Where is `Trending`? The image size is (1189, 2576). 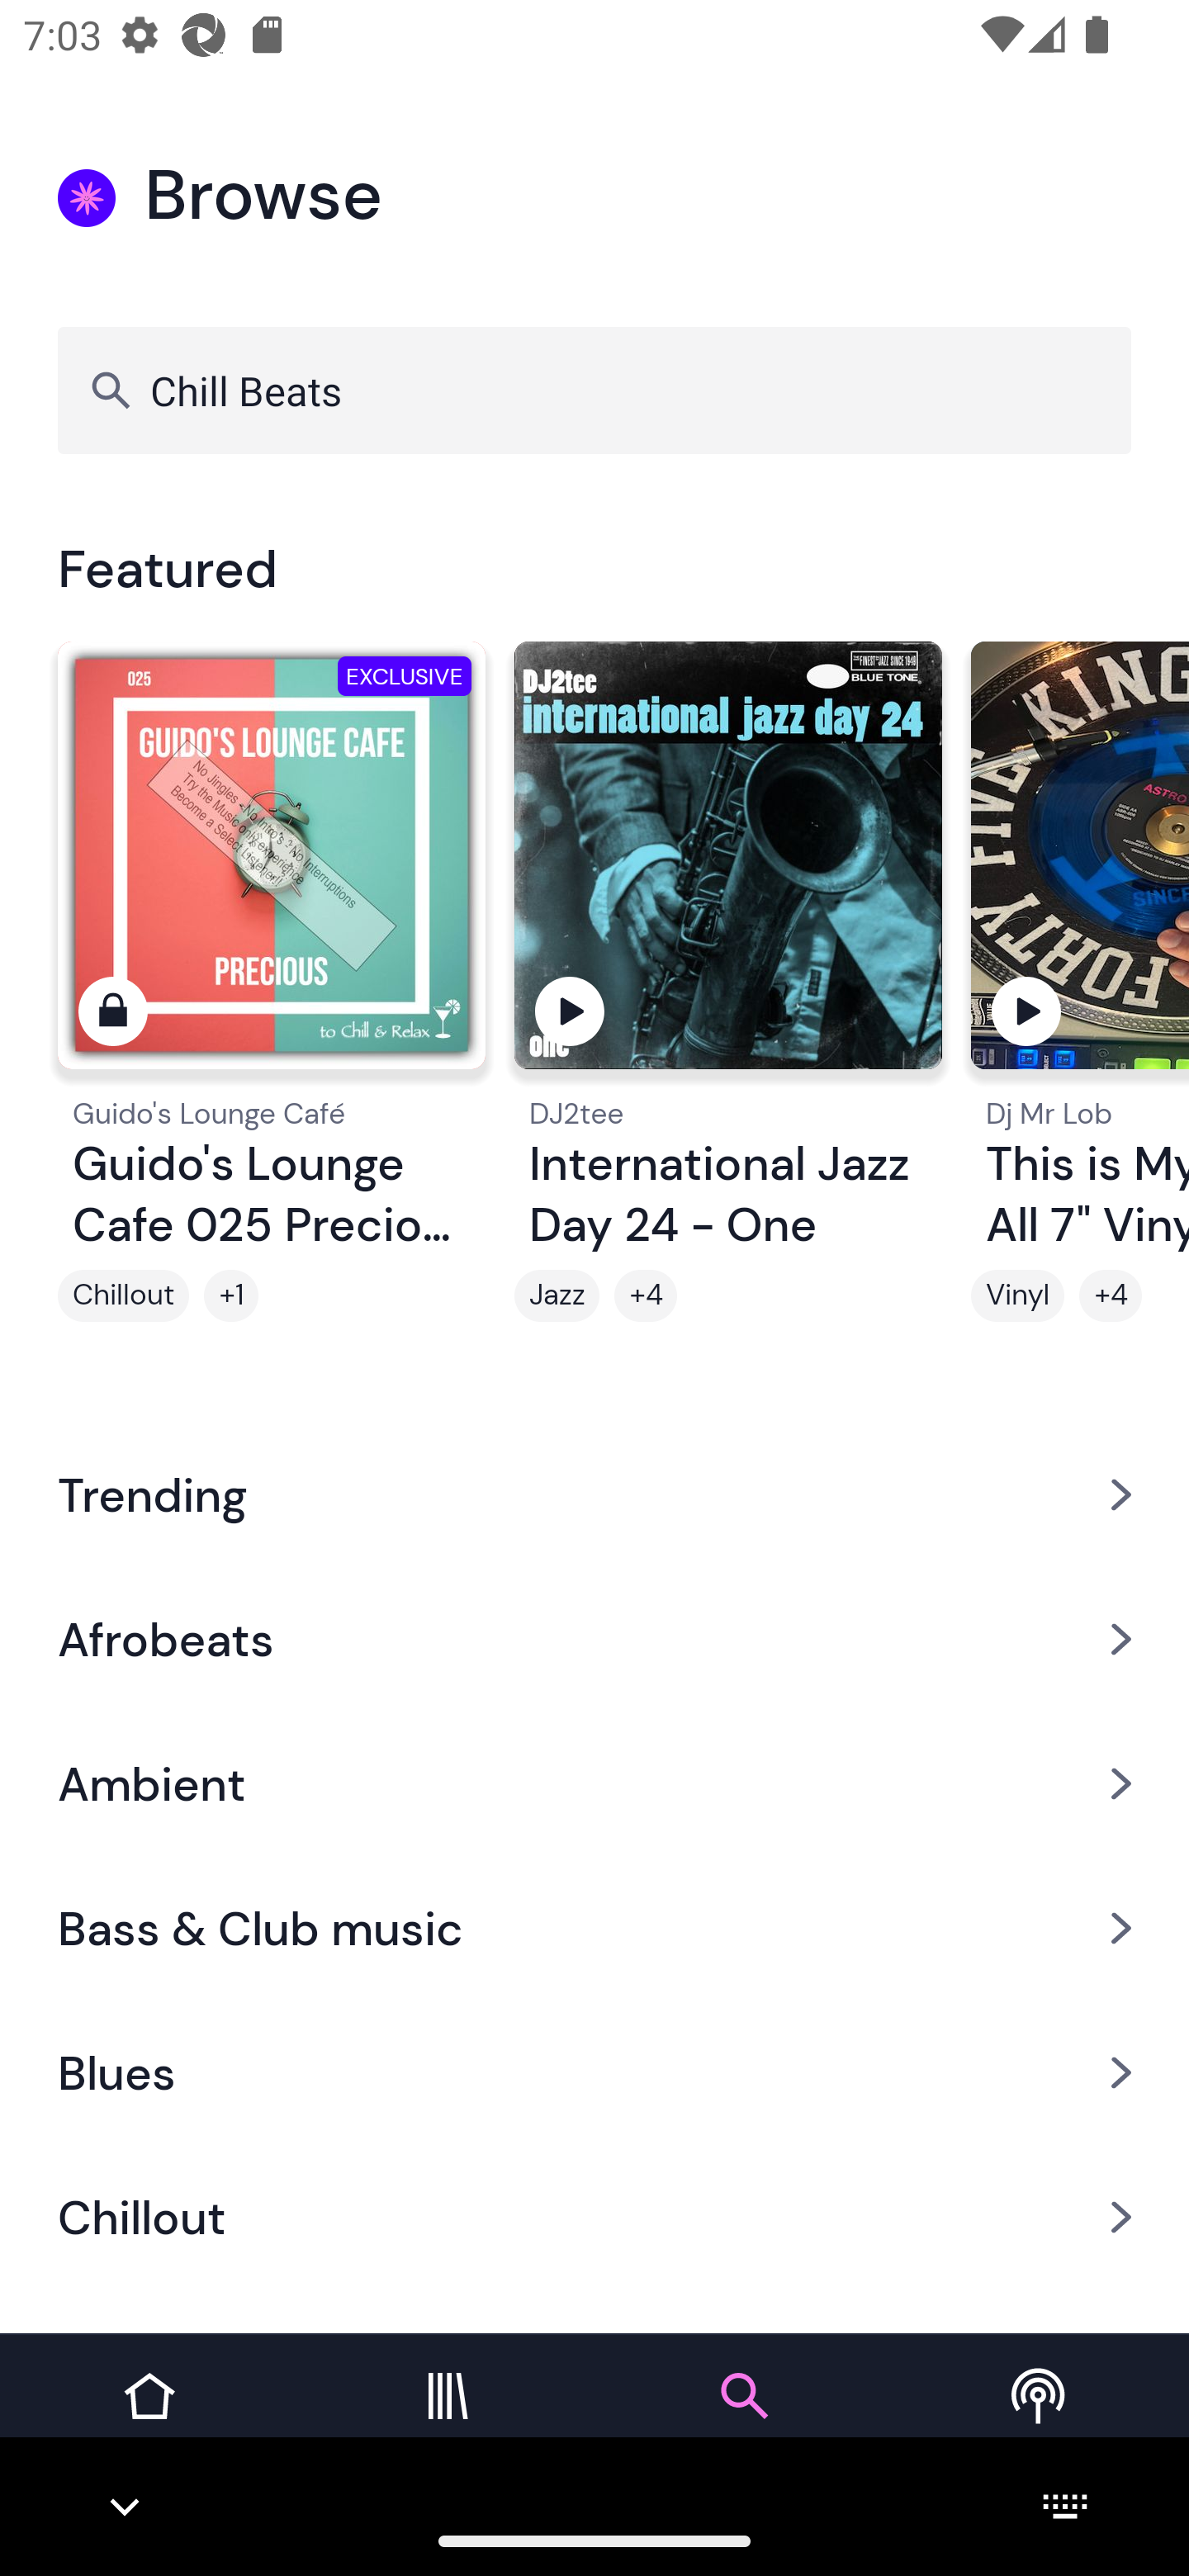 Trending is located at coordinates (594, 1494).